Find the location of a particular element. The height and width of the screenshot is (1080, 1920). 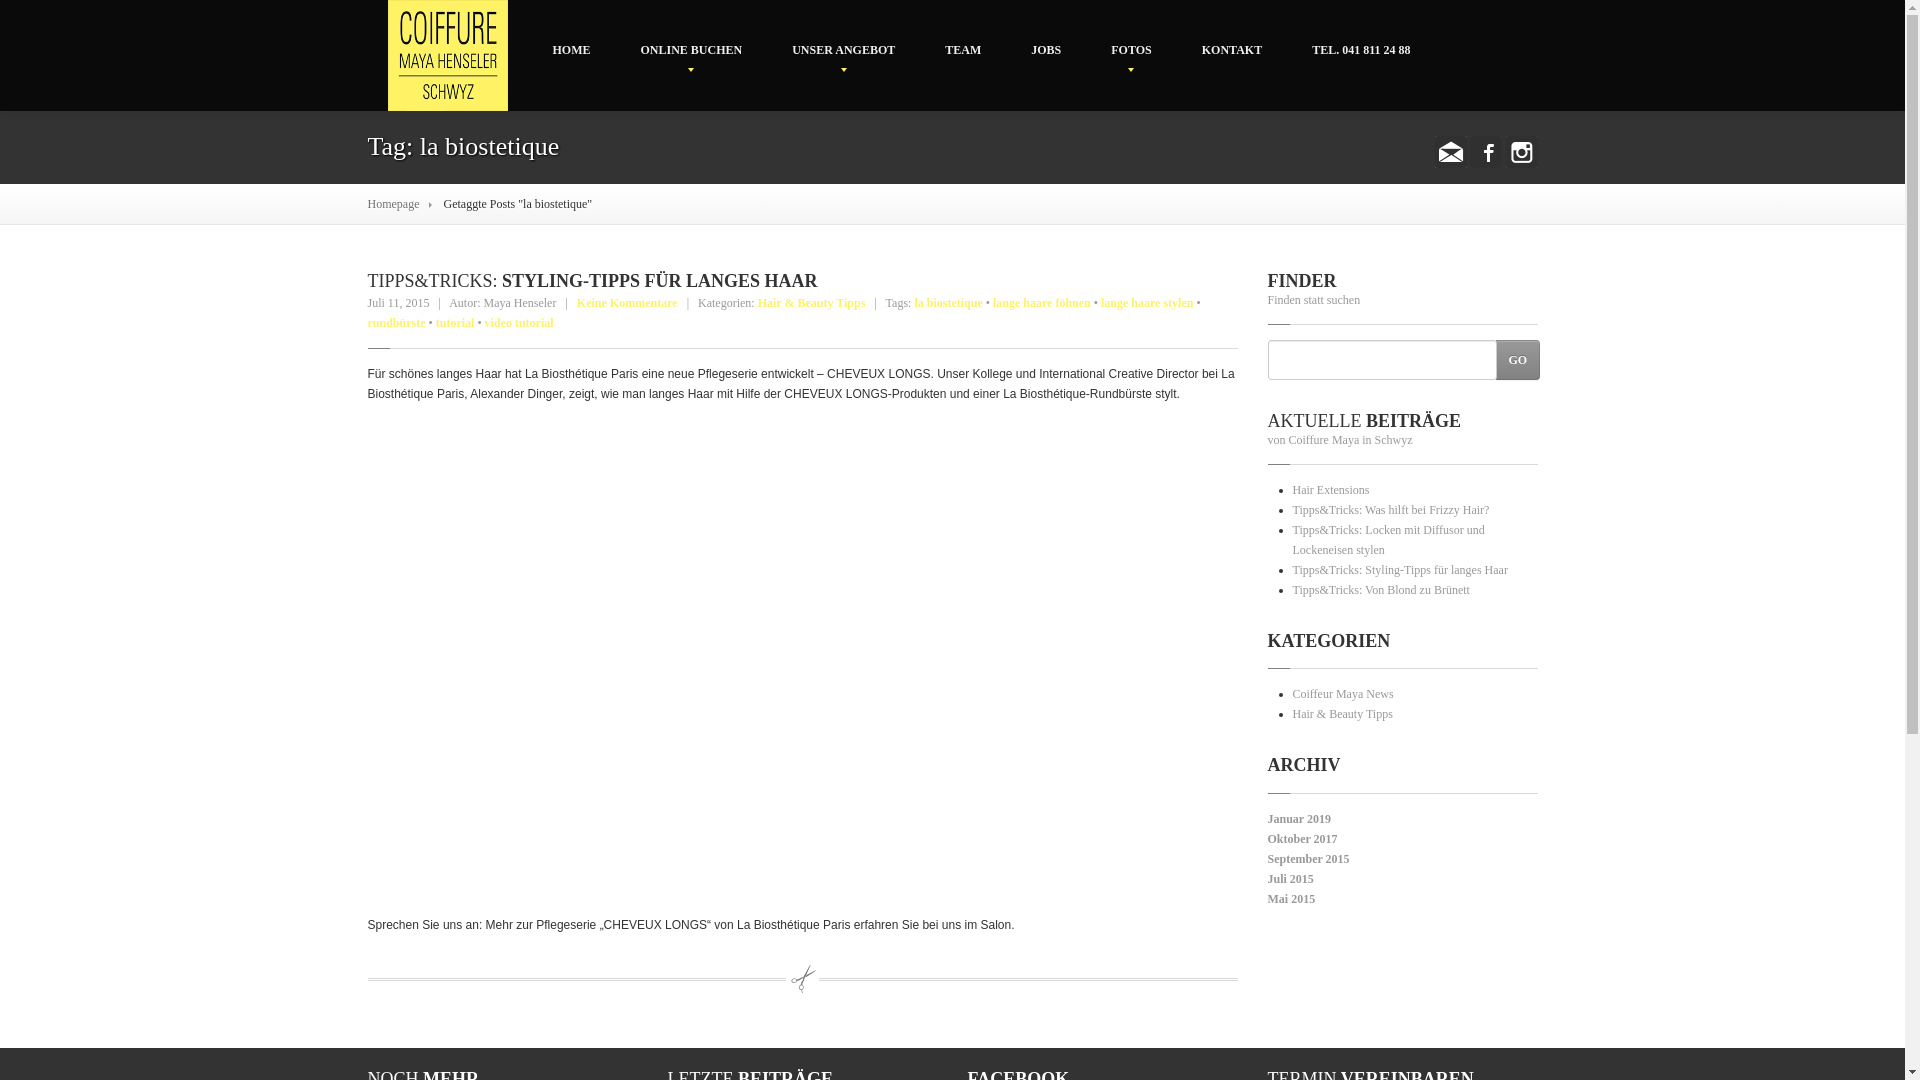

Homepage is located at coordinates (394, 204).